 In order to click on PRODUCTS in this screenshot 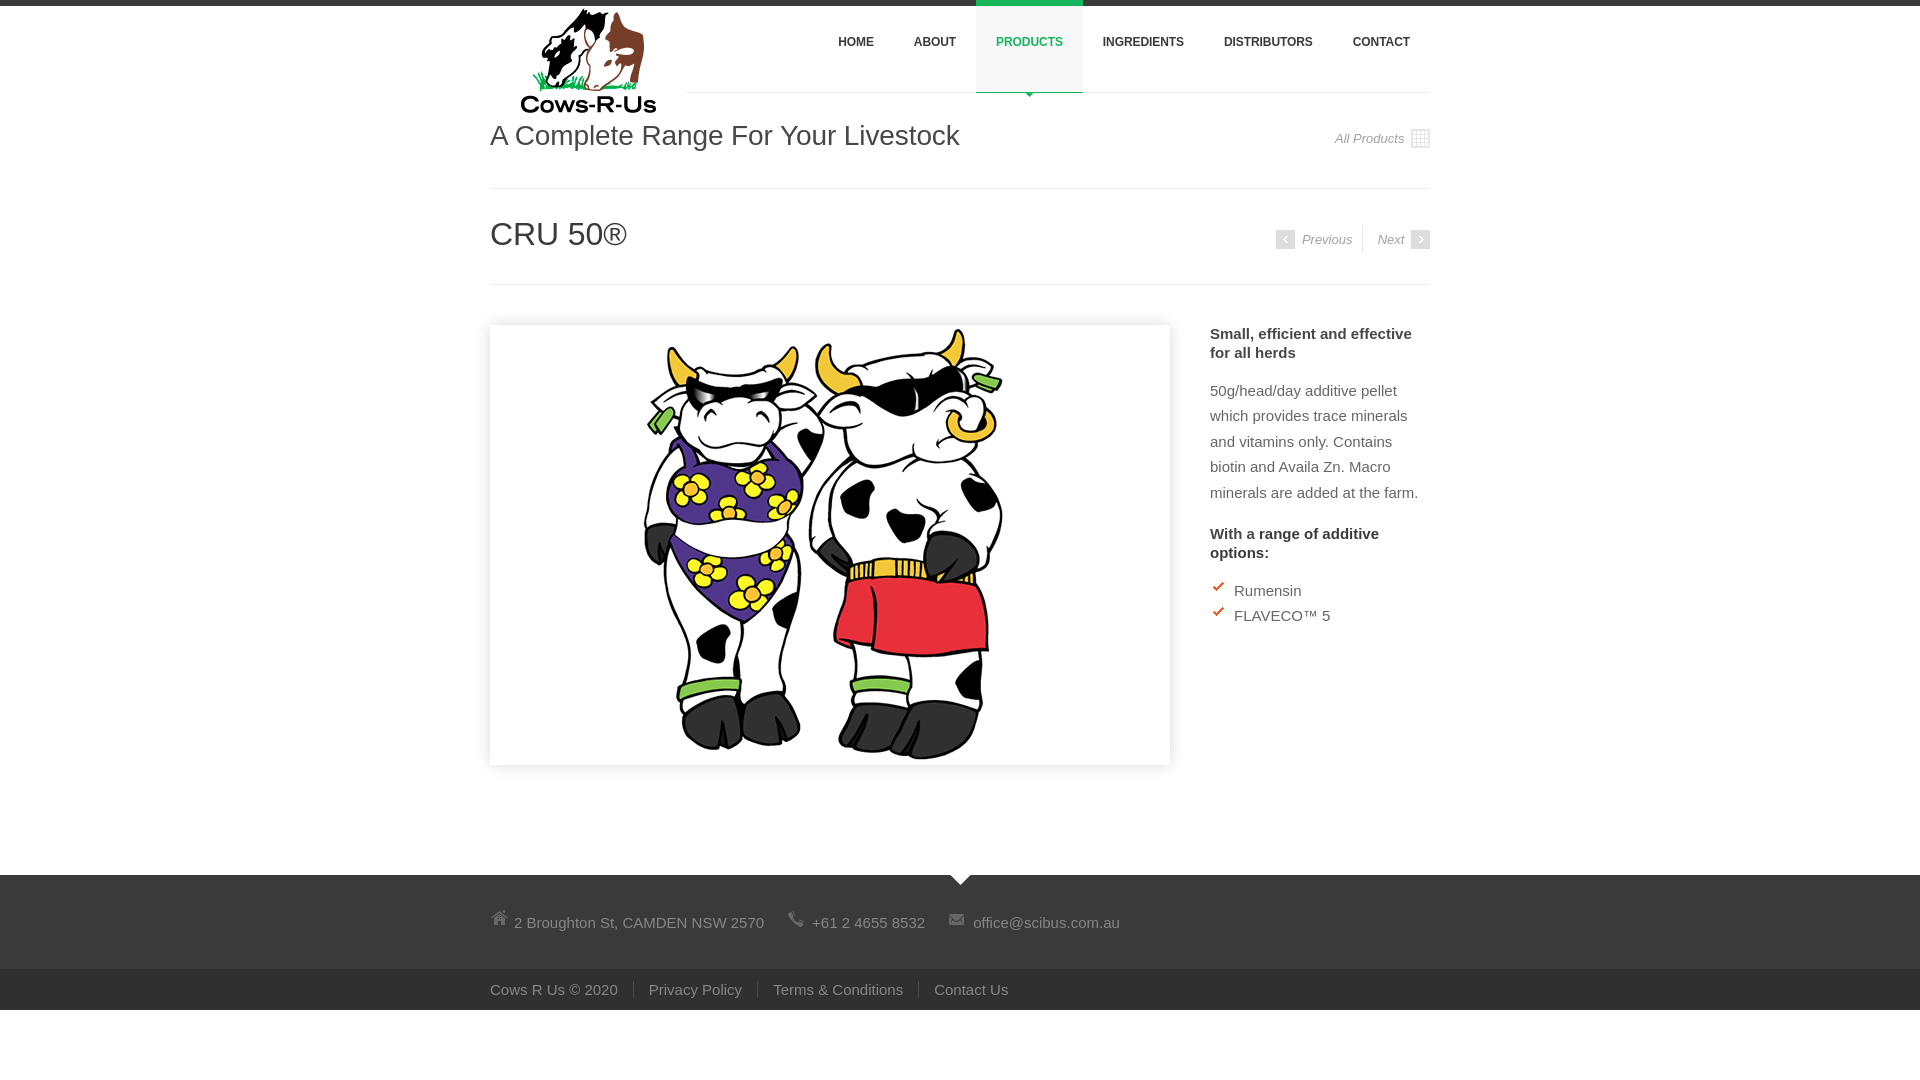, I will do `click(1030, 46)`.